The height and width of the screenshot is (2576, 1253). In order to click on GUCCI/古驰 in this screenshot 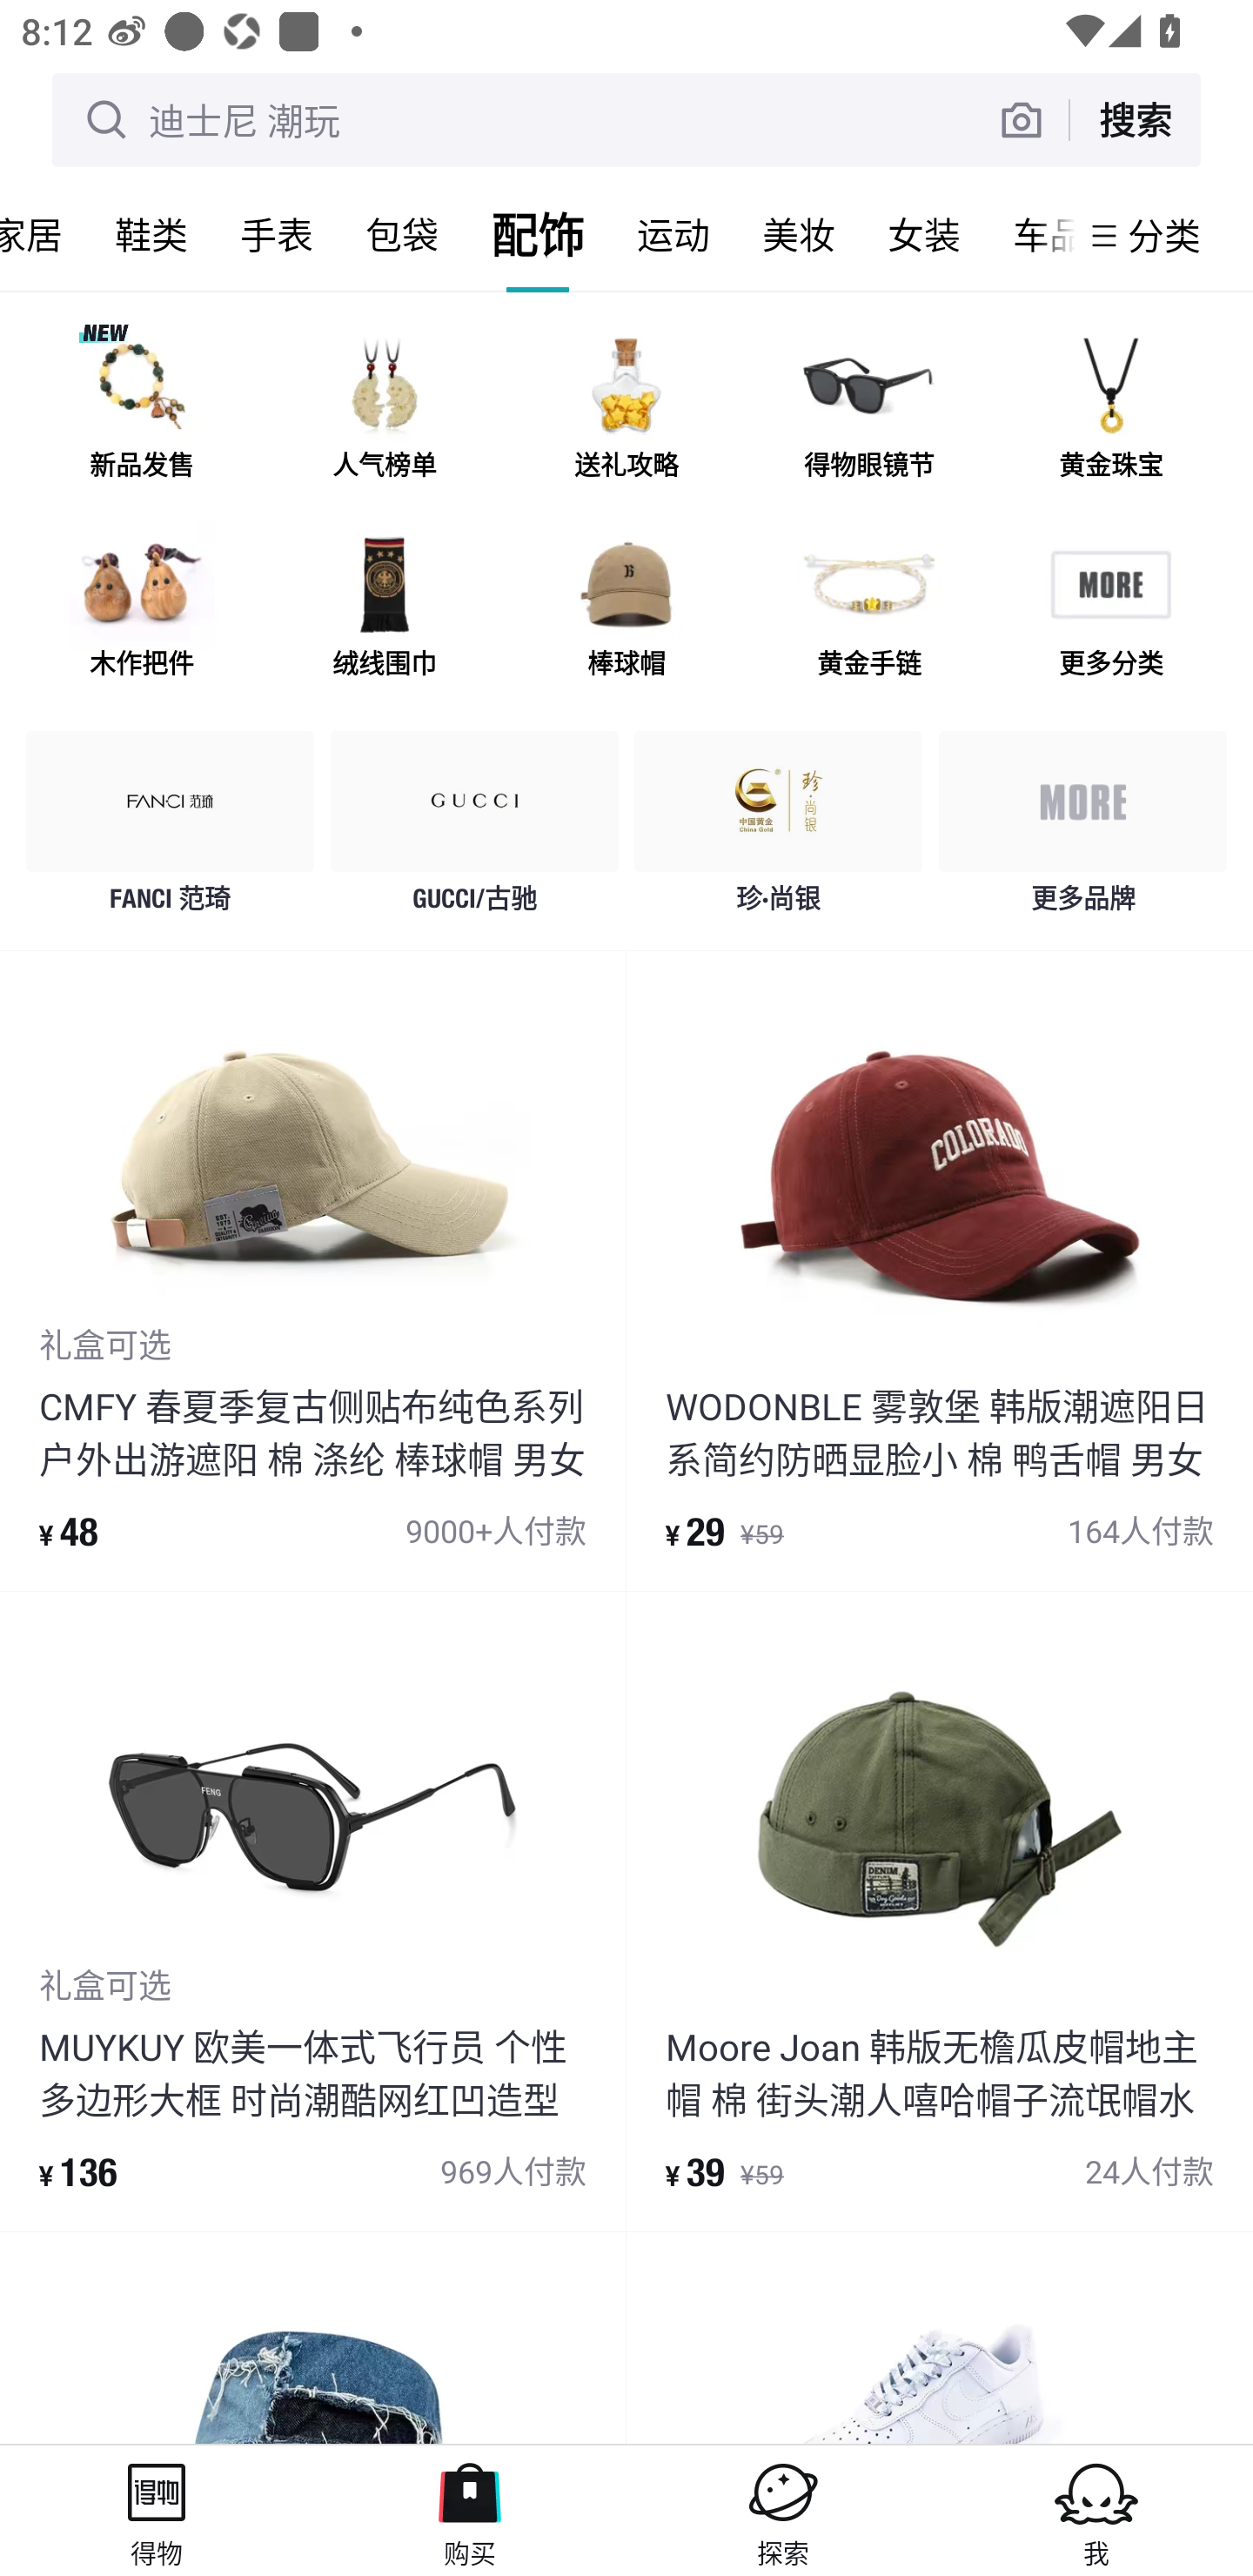, I will do `click(475, 830)`.